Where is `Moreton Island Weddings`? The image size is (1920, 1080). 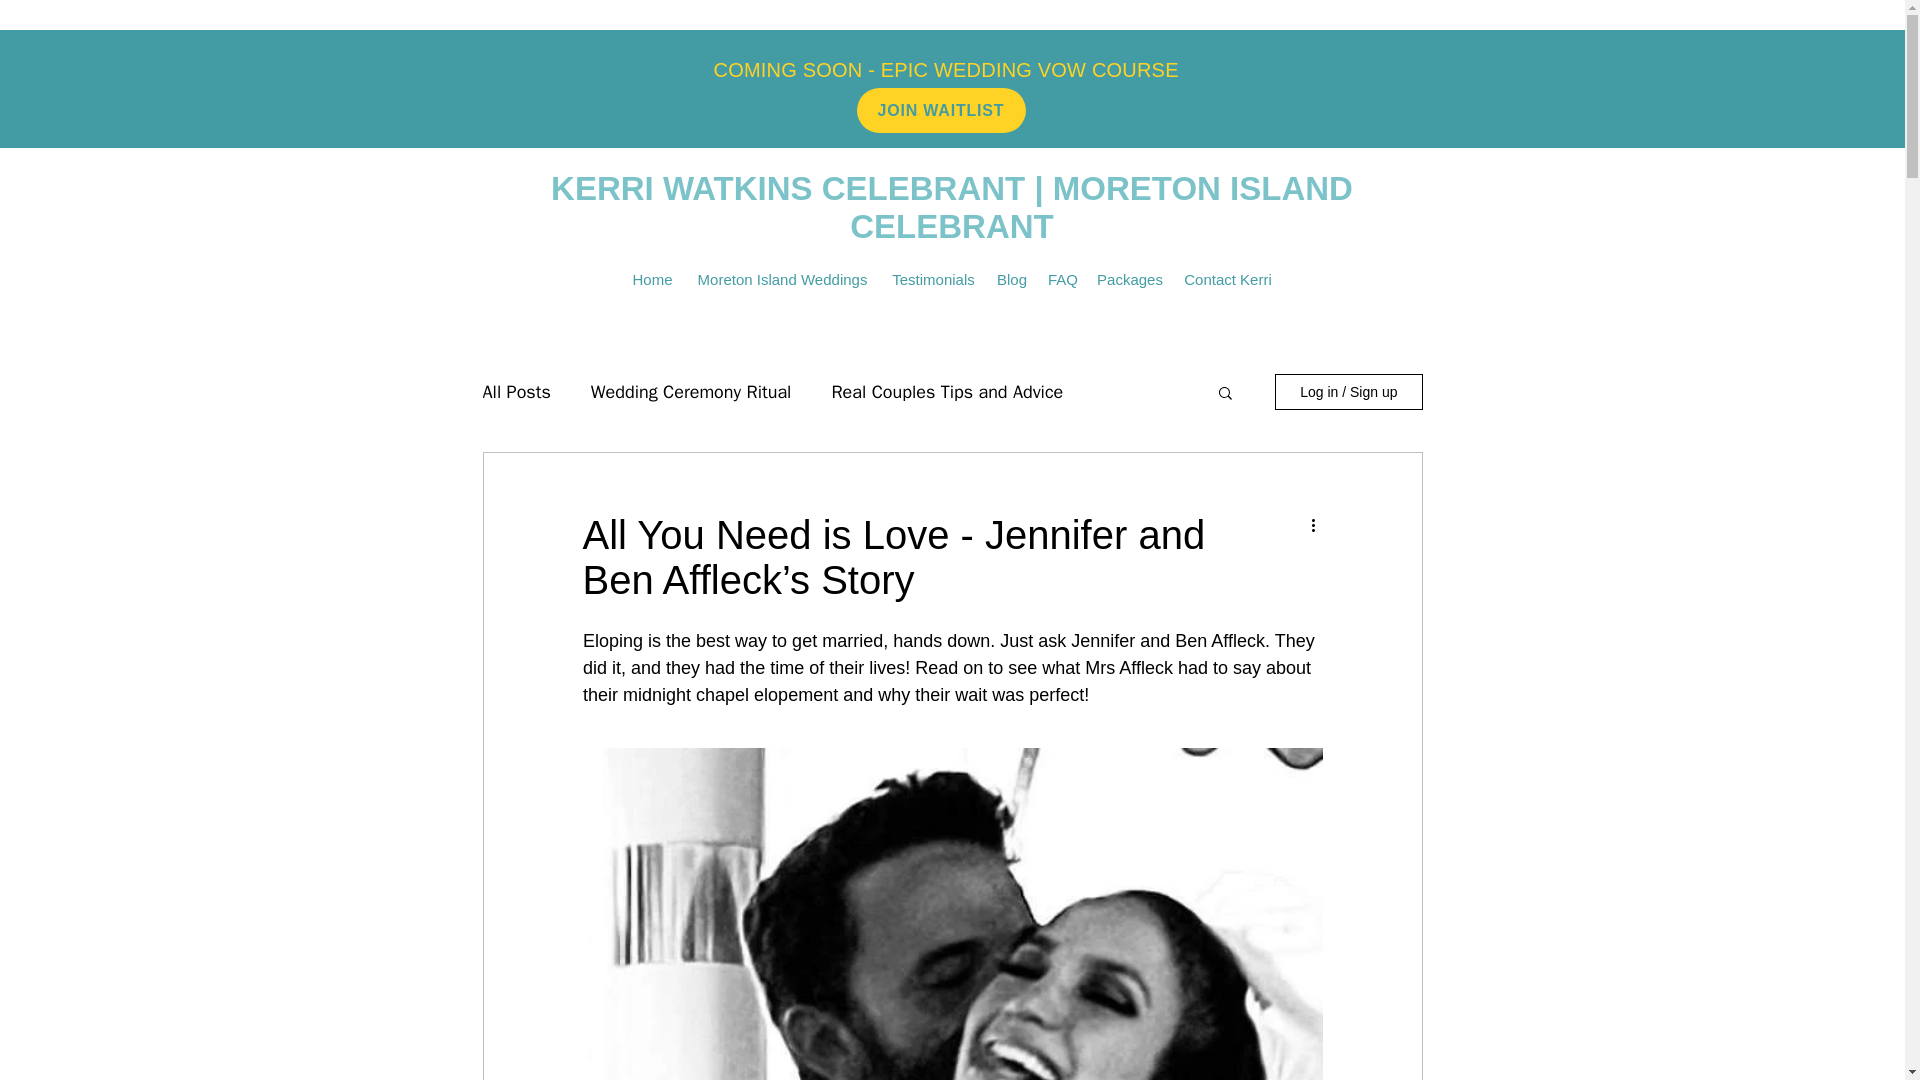 Moreton Island Weddings is located at coordinates (782, 278).